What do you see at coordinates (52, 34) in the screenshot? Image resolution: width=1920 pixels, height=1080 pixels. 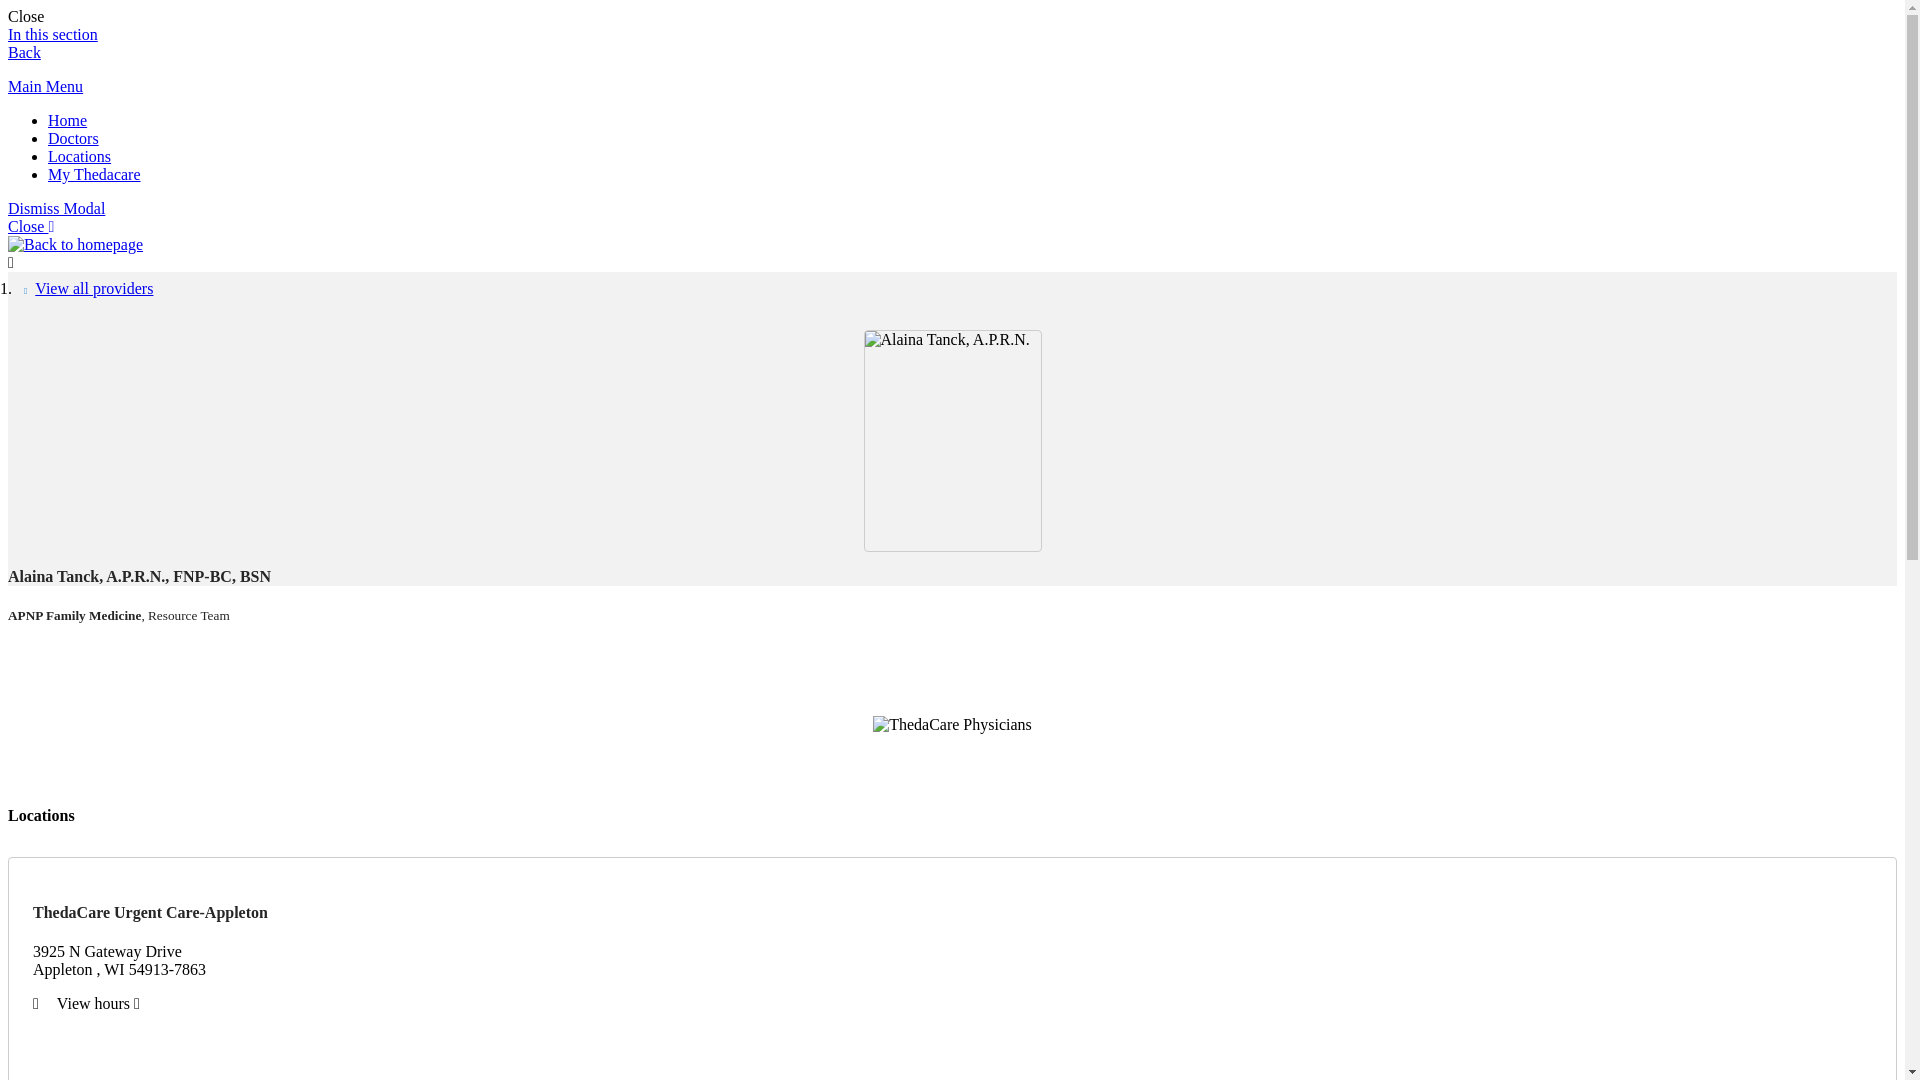 I see `view section menu` at bounding box center [52, 34].